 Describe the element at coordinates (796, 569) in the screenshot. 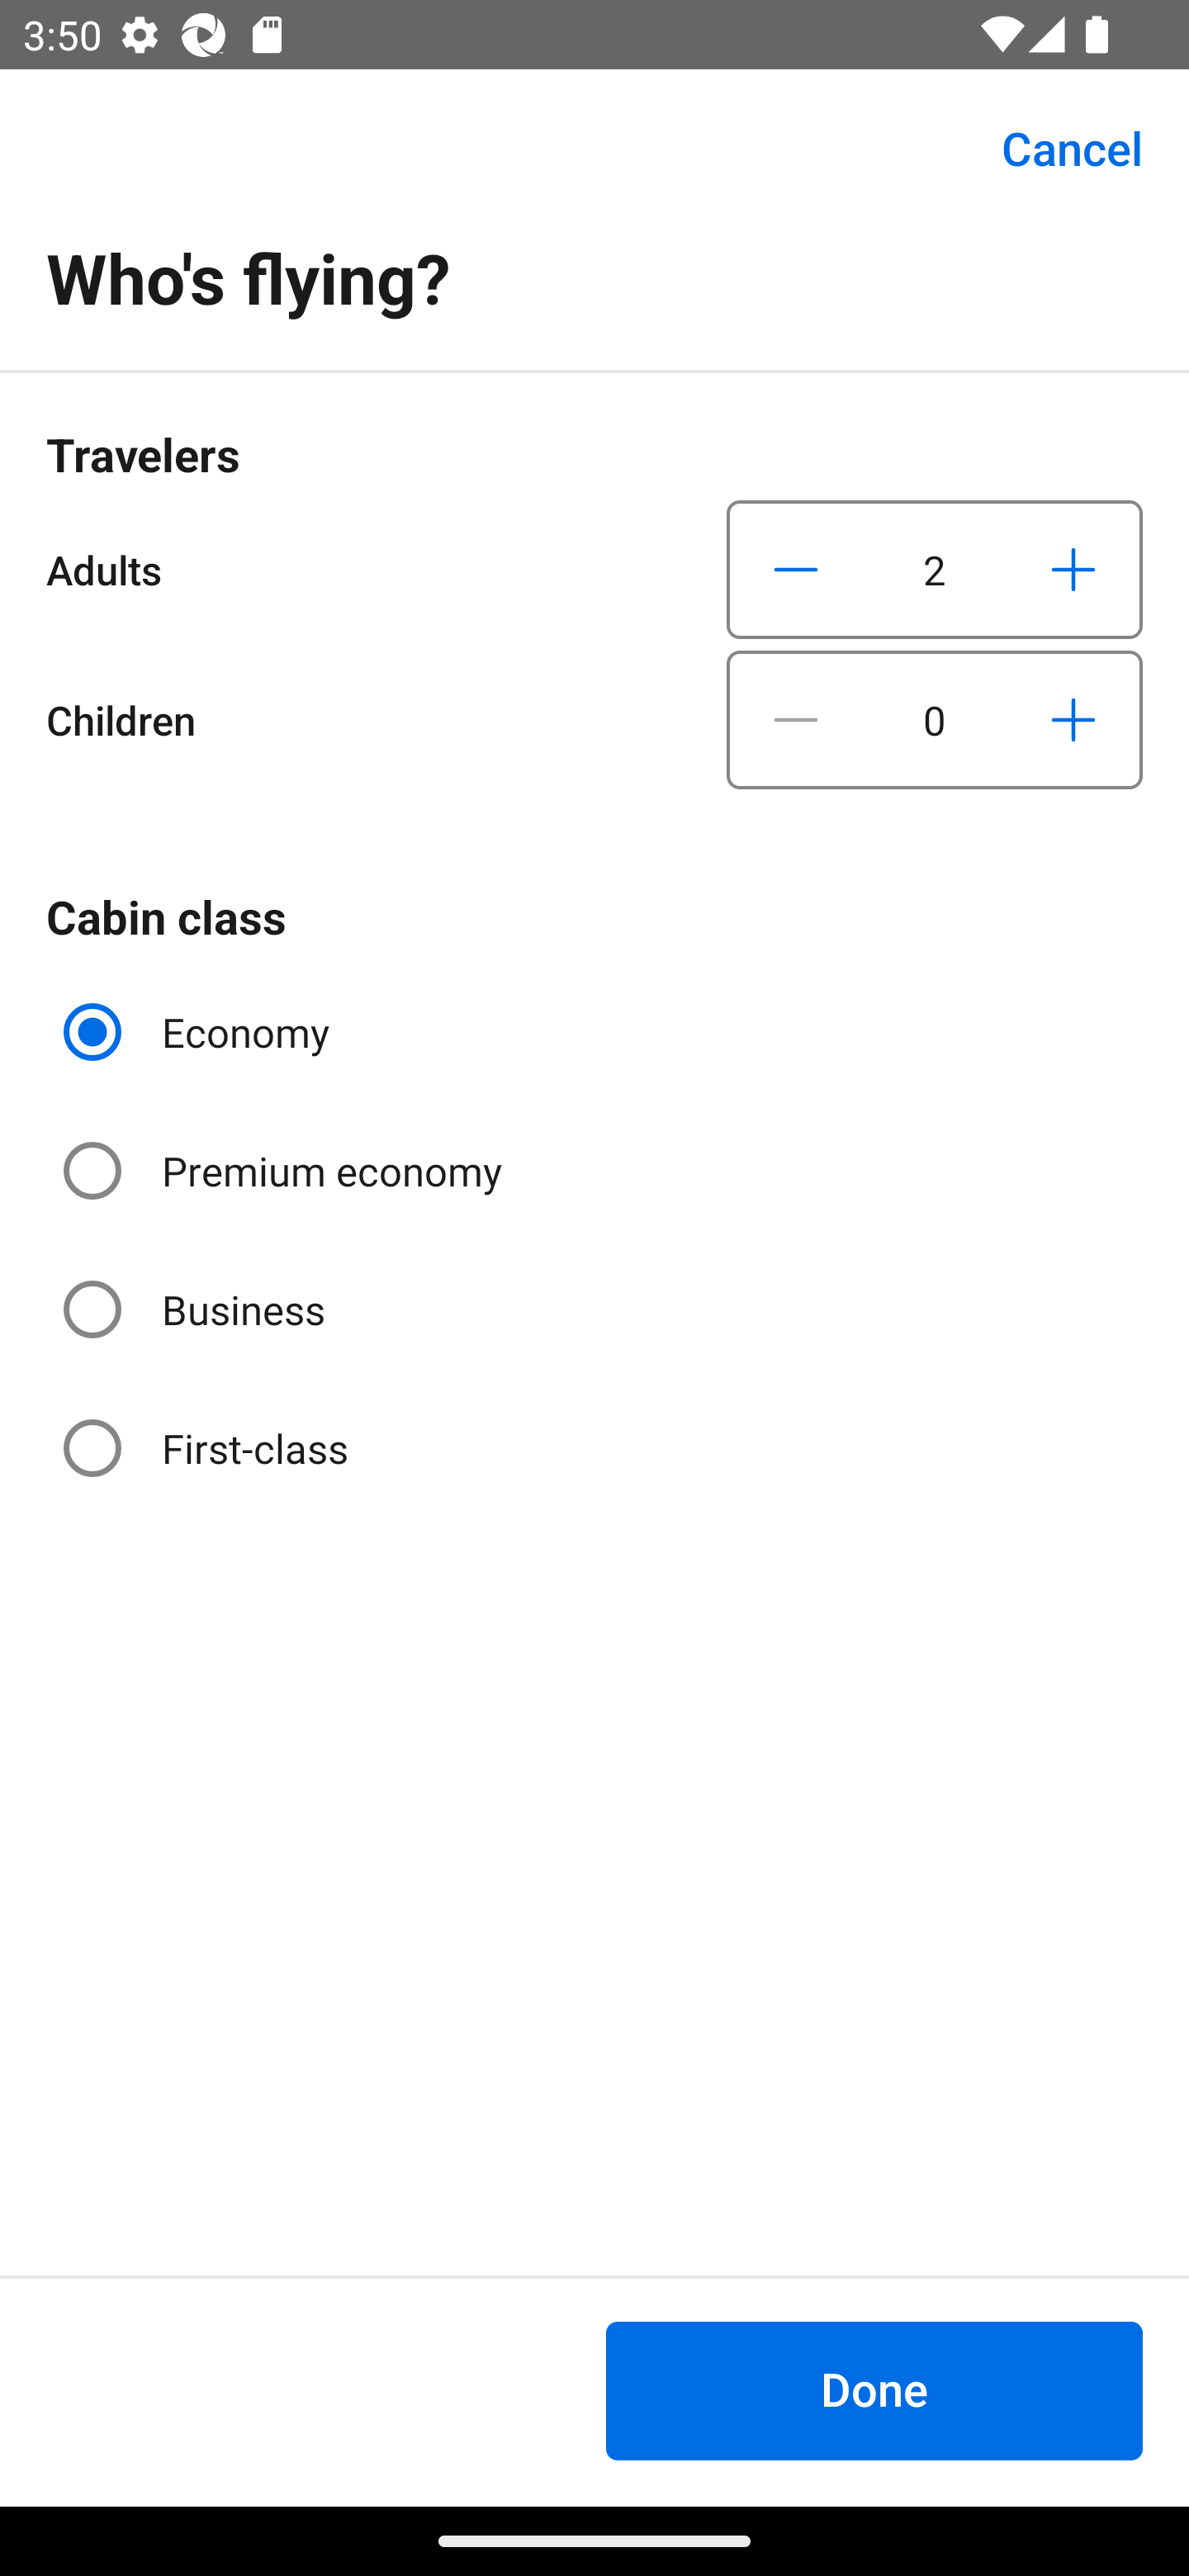

I see `Decrease` at that location.